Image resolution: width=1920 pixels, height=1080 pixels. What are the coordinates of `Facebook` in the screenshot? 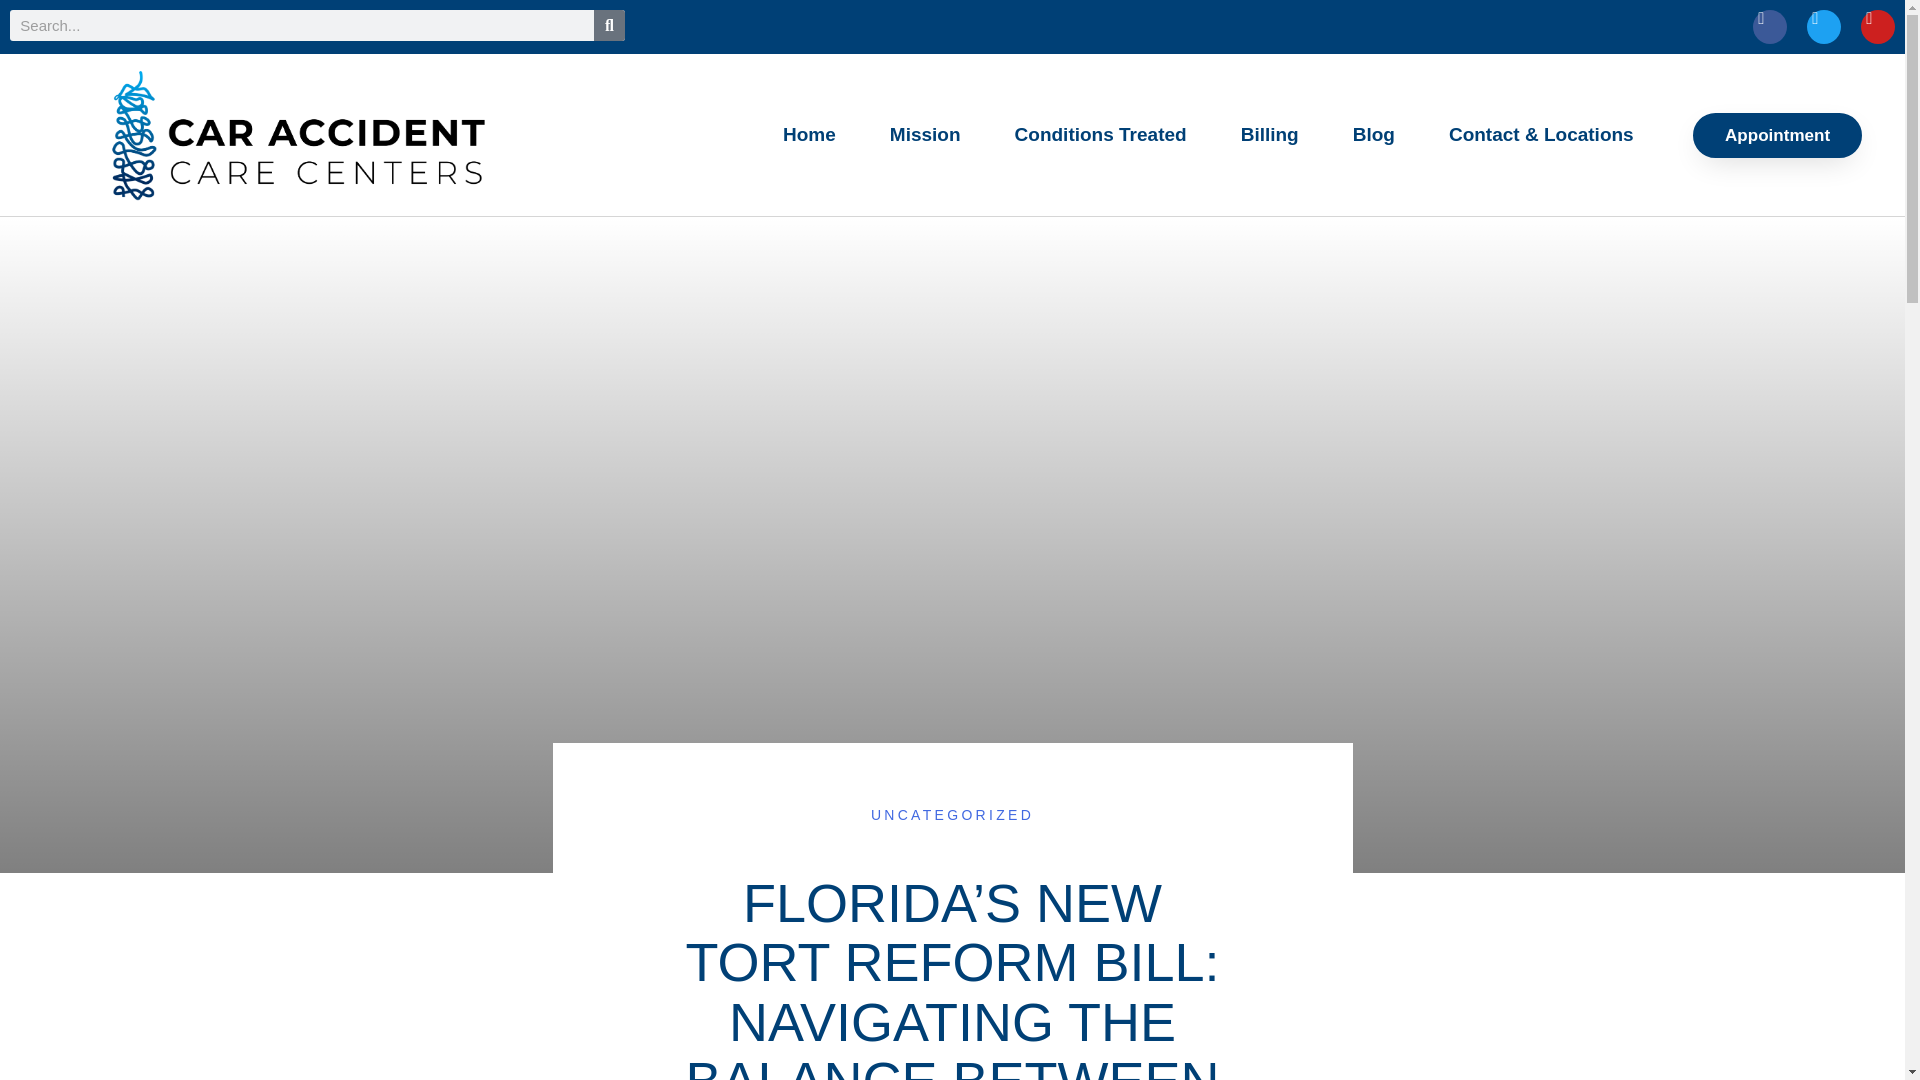 It's located at (1770, 26).